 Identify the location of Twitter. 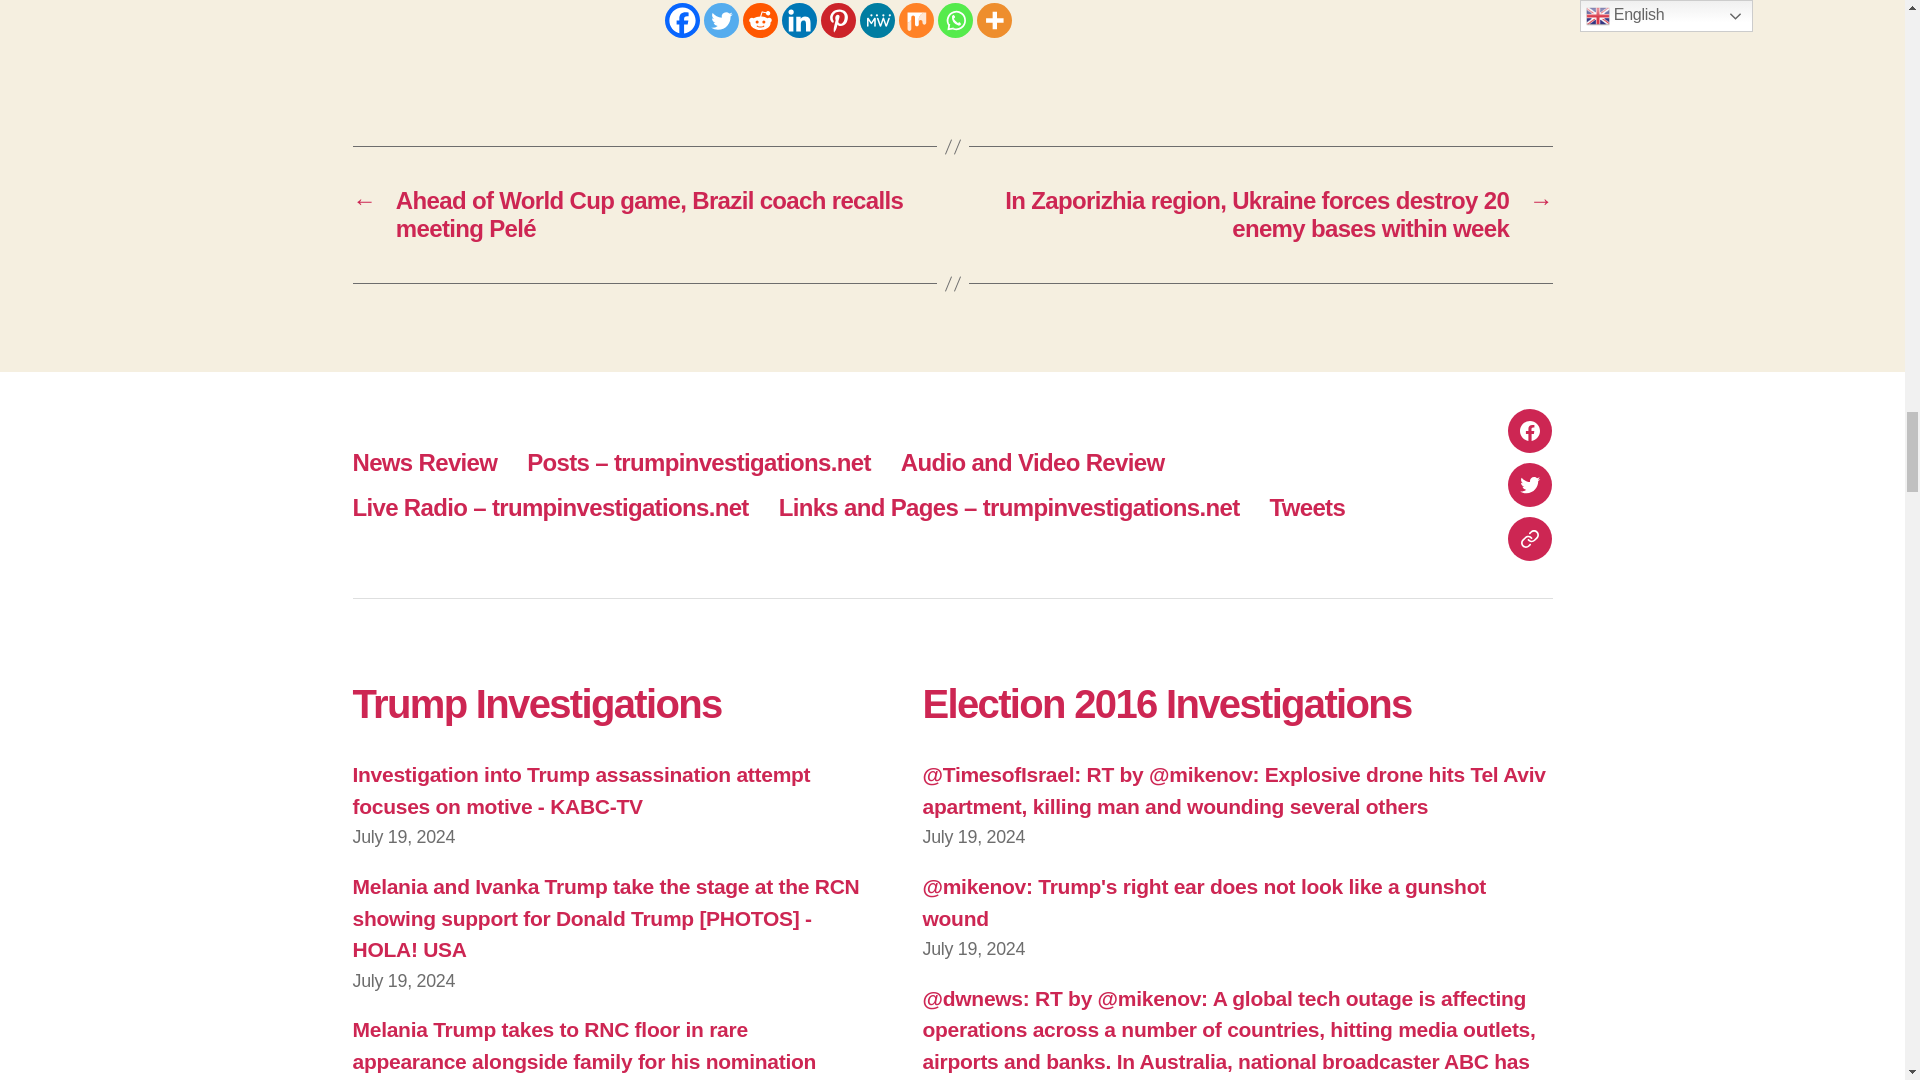
(722, 20).